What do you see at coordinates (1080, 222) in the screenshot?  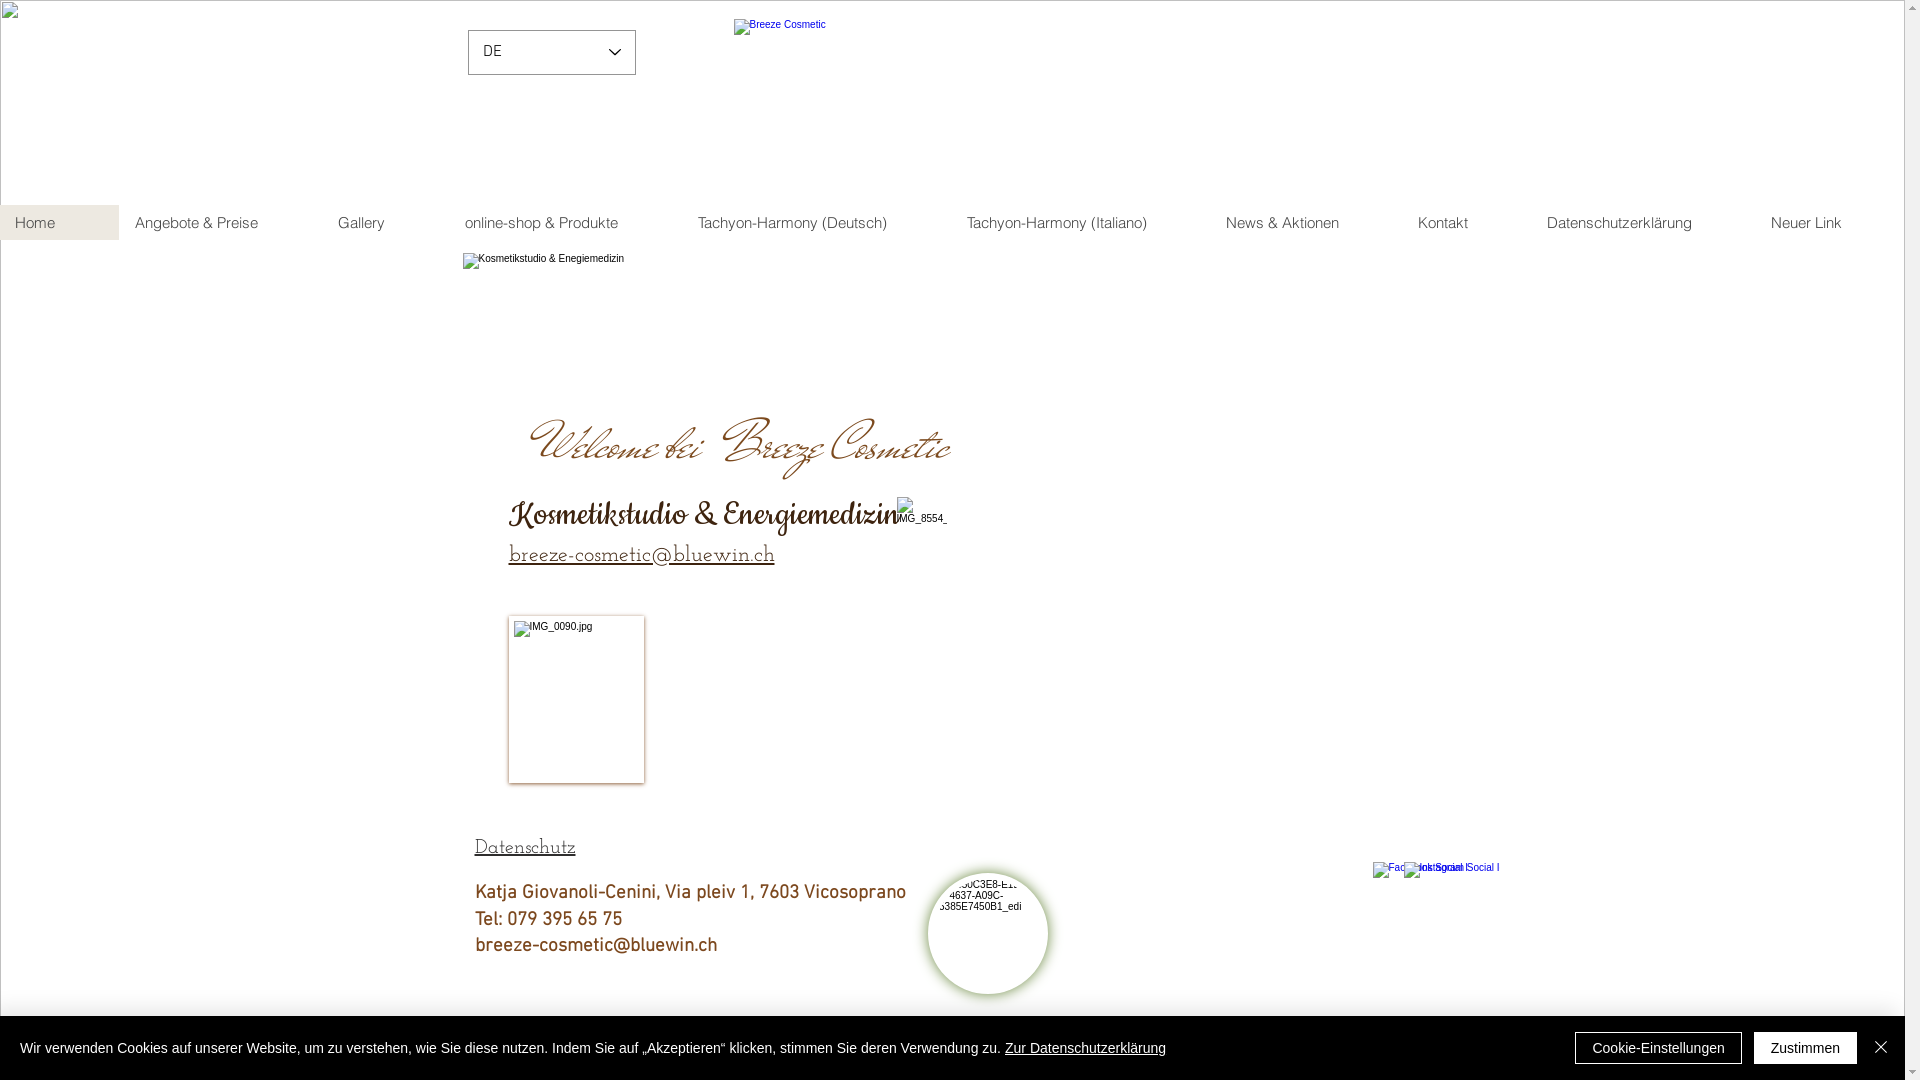 I see `Tachyon-Harmony (Italiano)` at bounding box center [1080, 222].